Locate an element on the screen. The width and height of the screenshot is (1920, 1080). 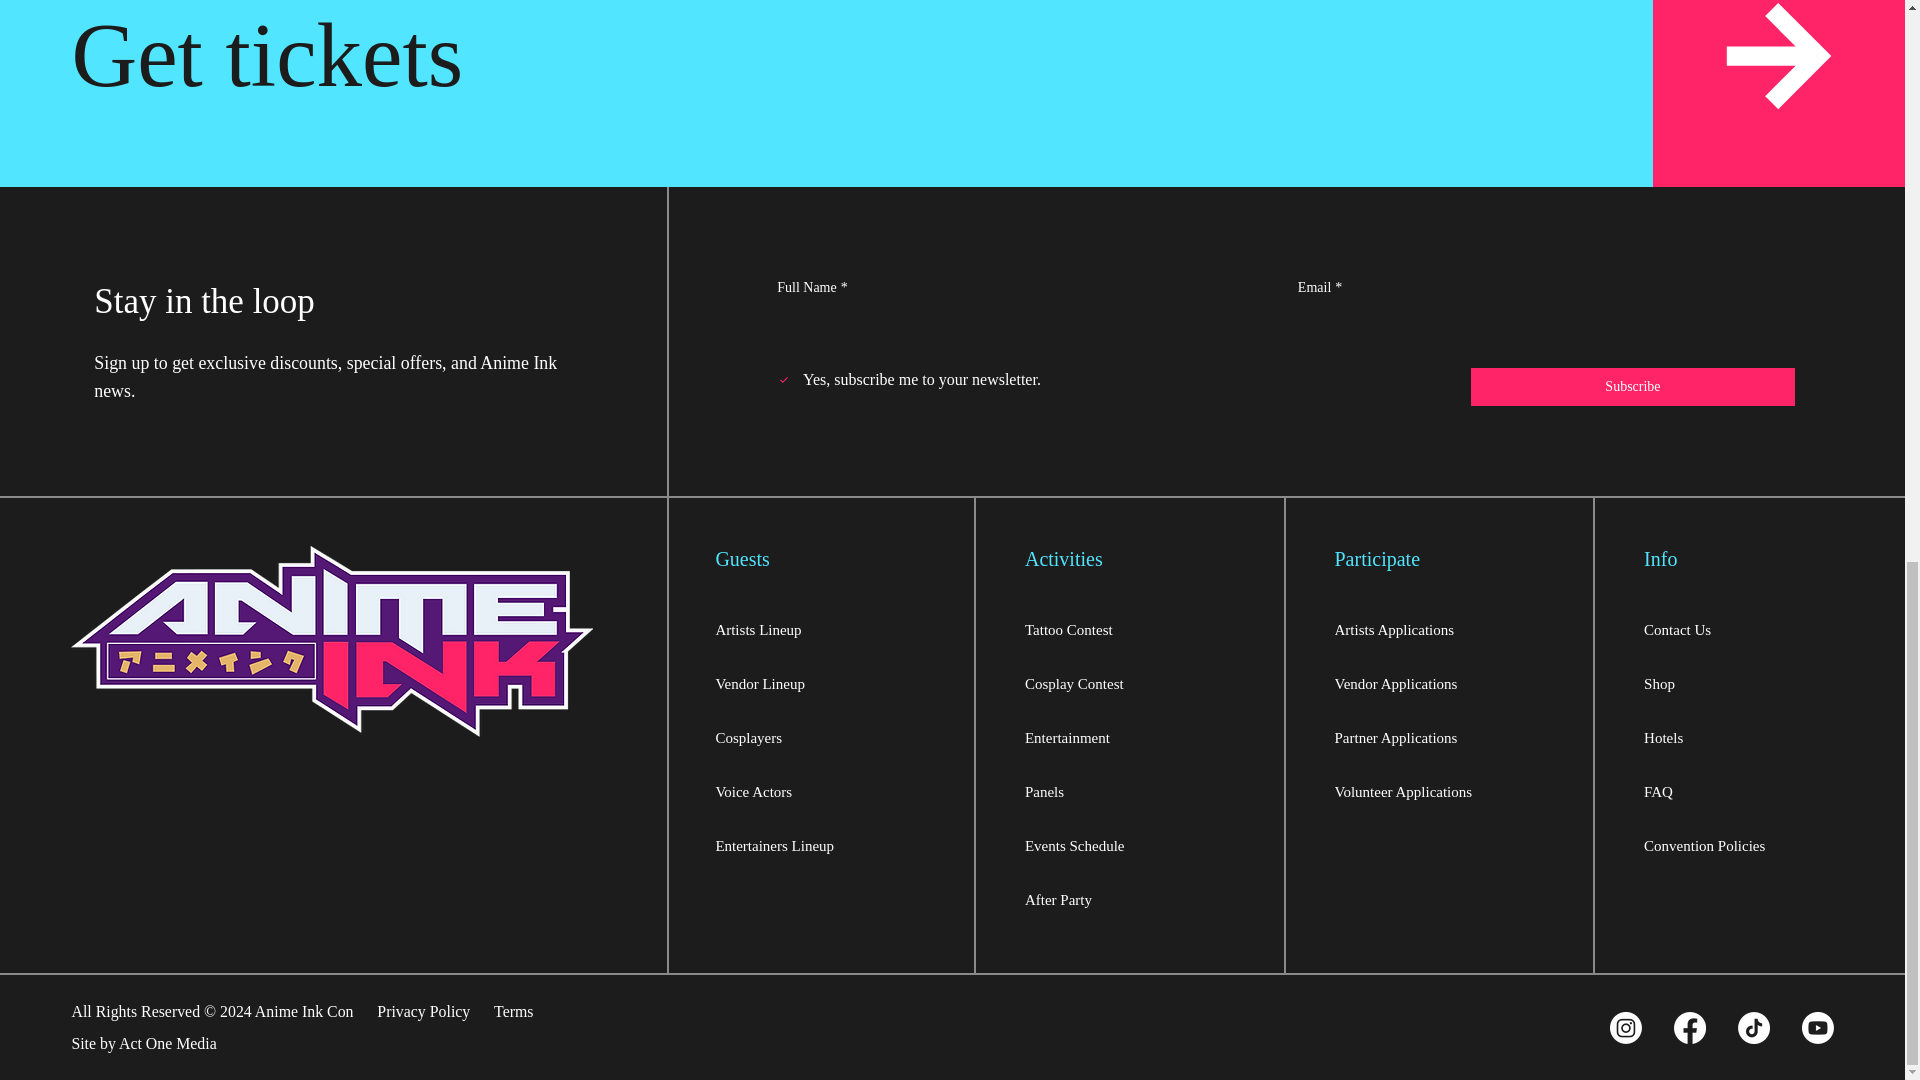
Privacy Policy is located at coordinates (423, 1011).